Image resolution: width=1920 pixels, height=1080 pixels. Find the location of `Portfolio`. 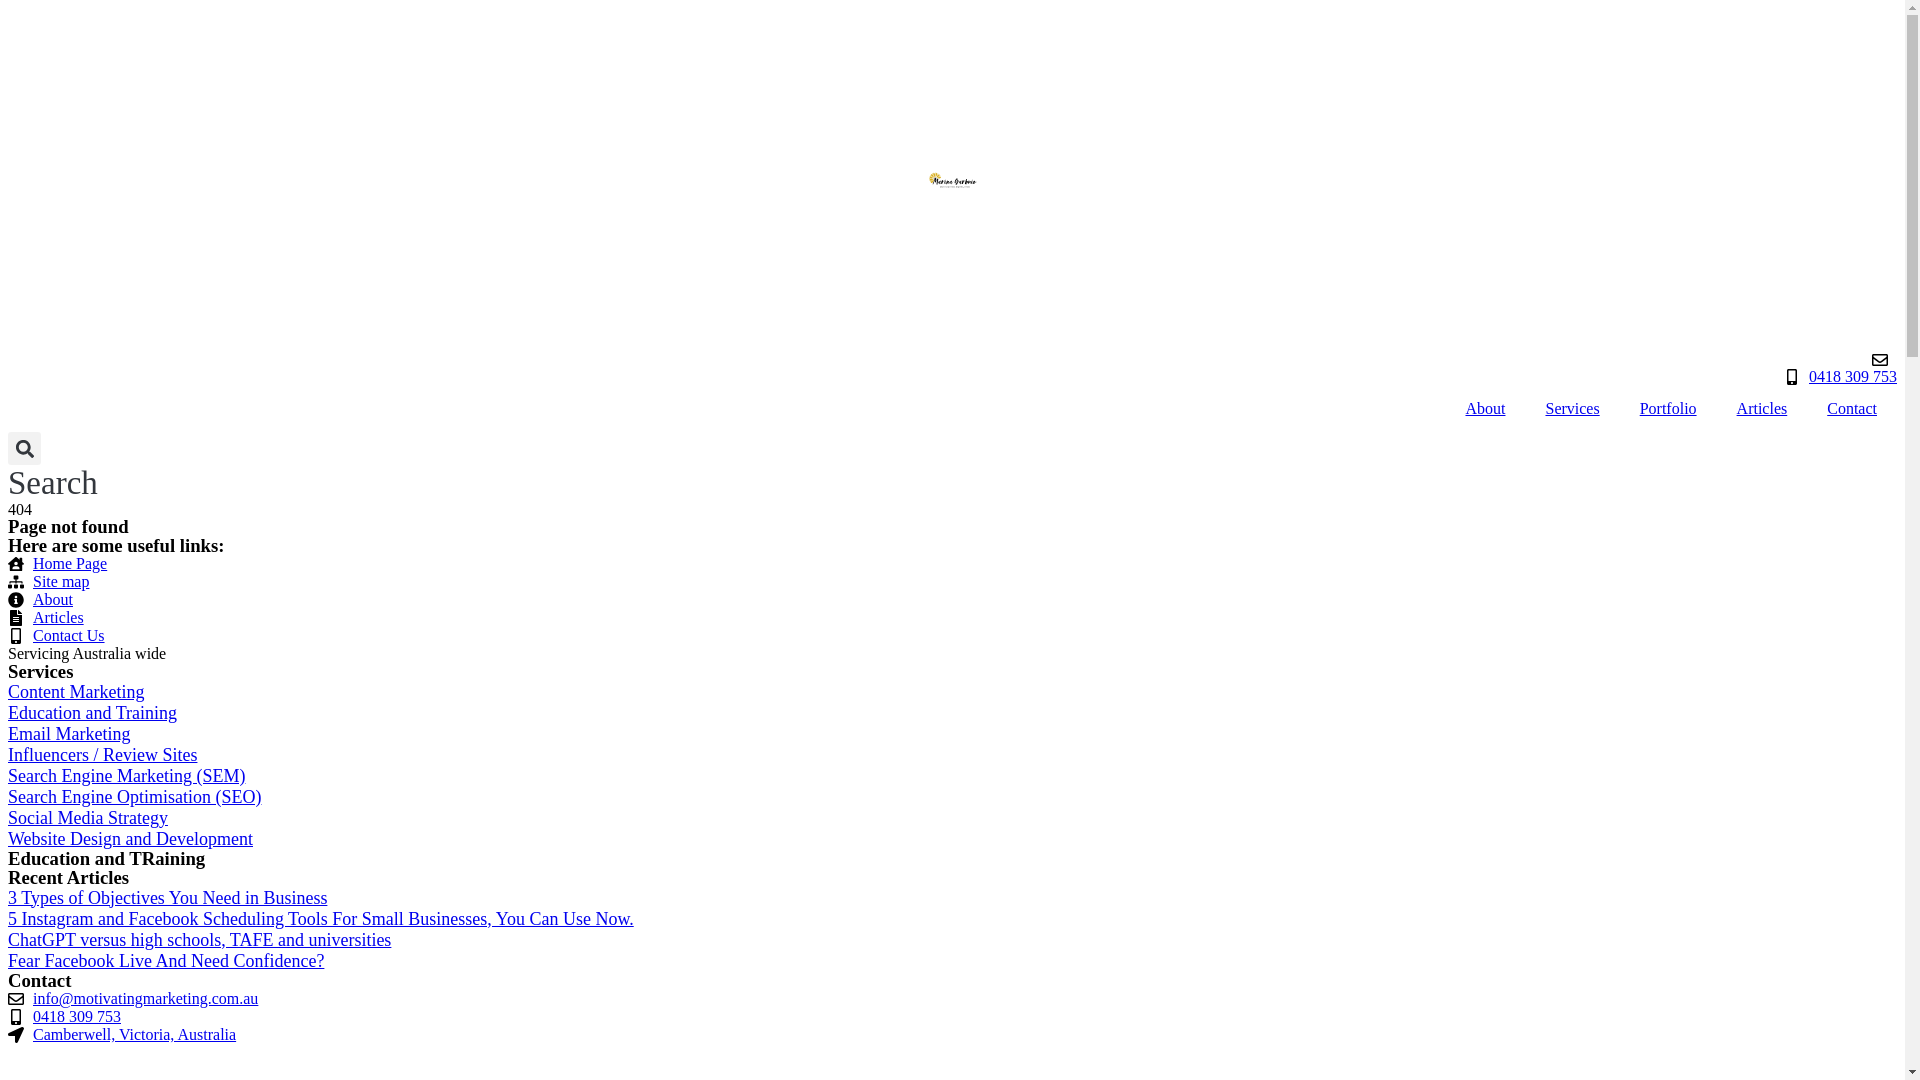

Portfolio is located at coordinates (1668, 409).